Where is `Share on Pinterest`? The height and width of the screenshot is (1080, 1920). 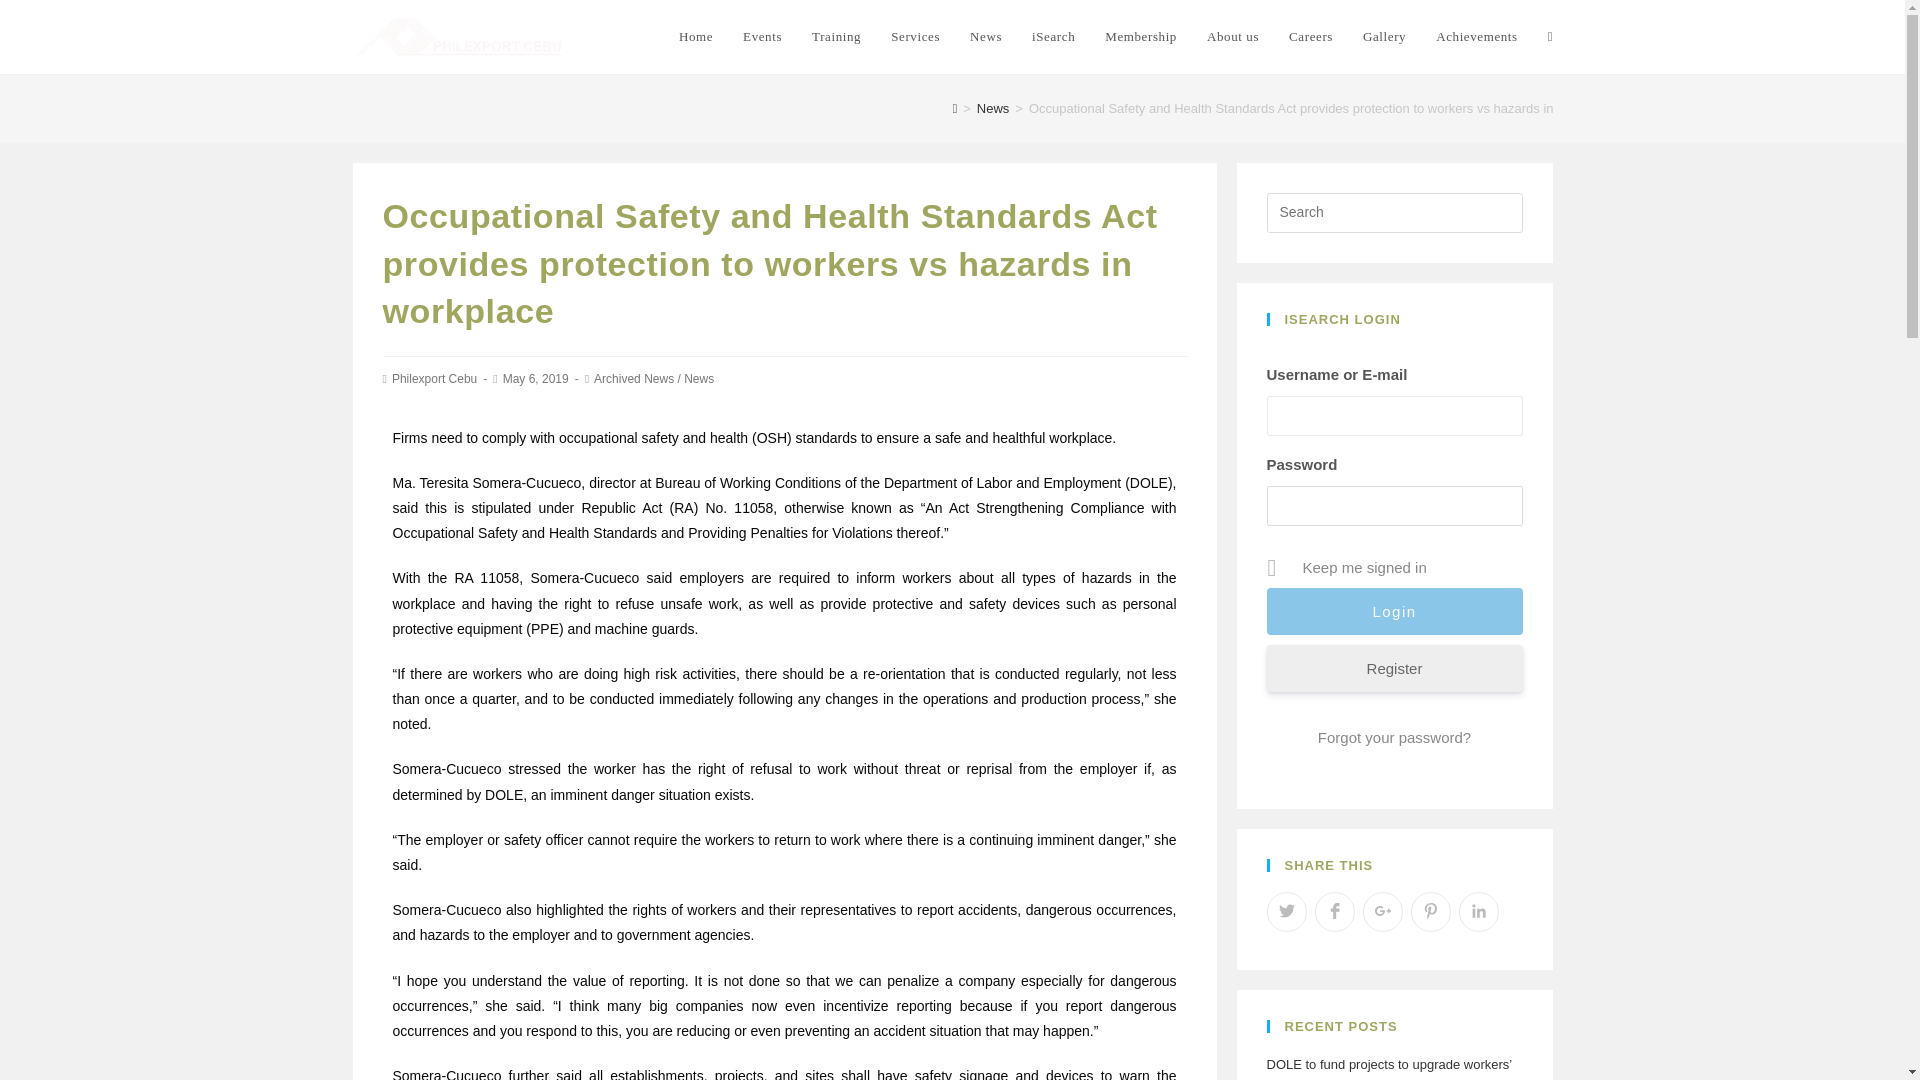 Share on Pinterest is located at coordinates (1429, 912).